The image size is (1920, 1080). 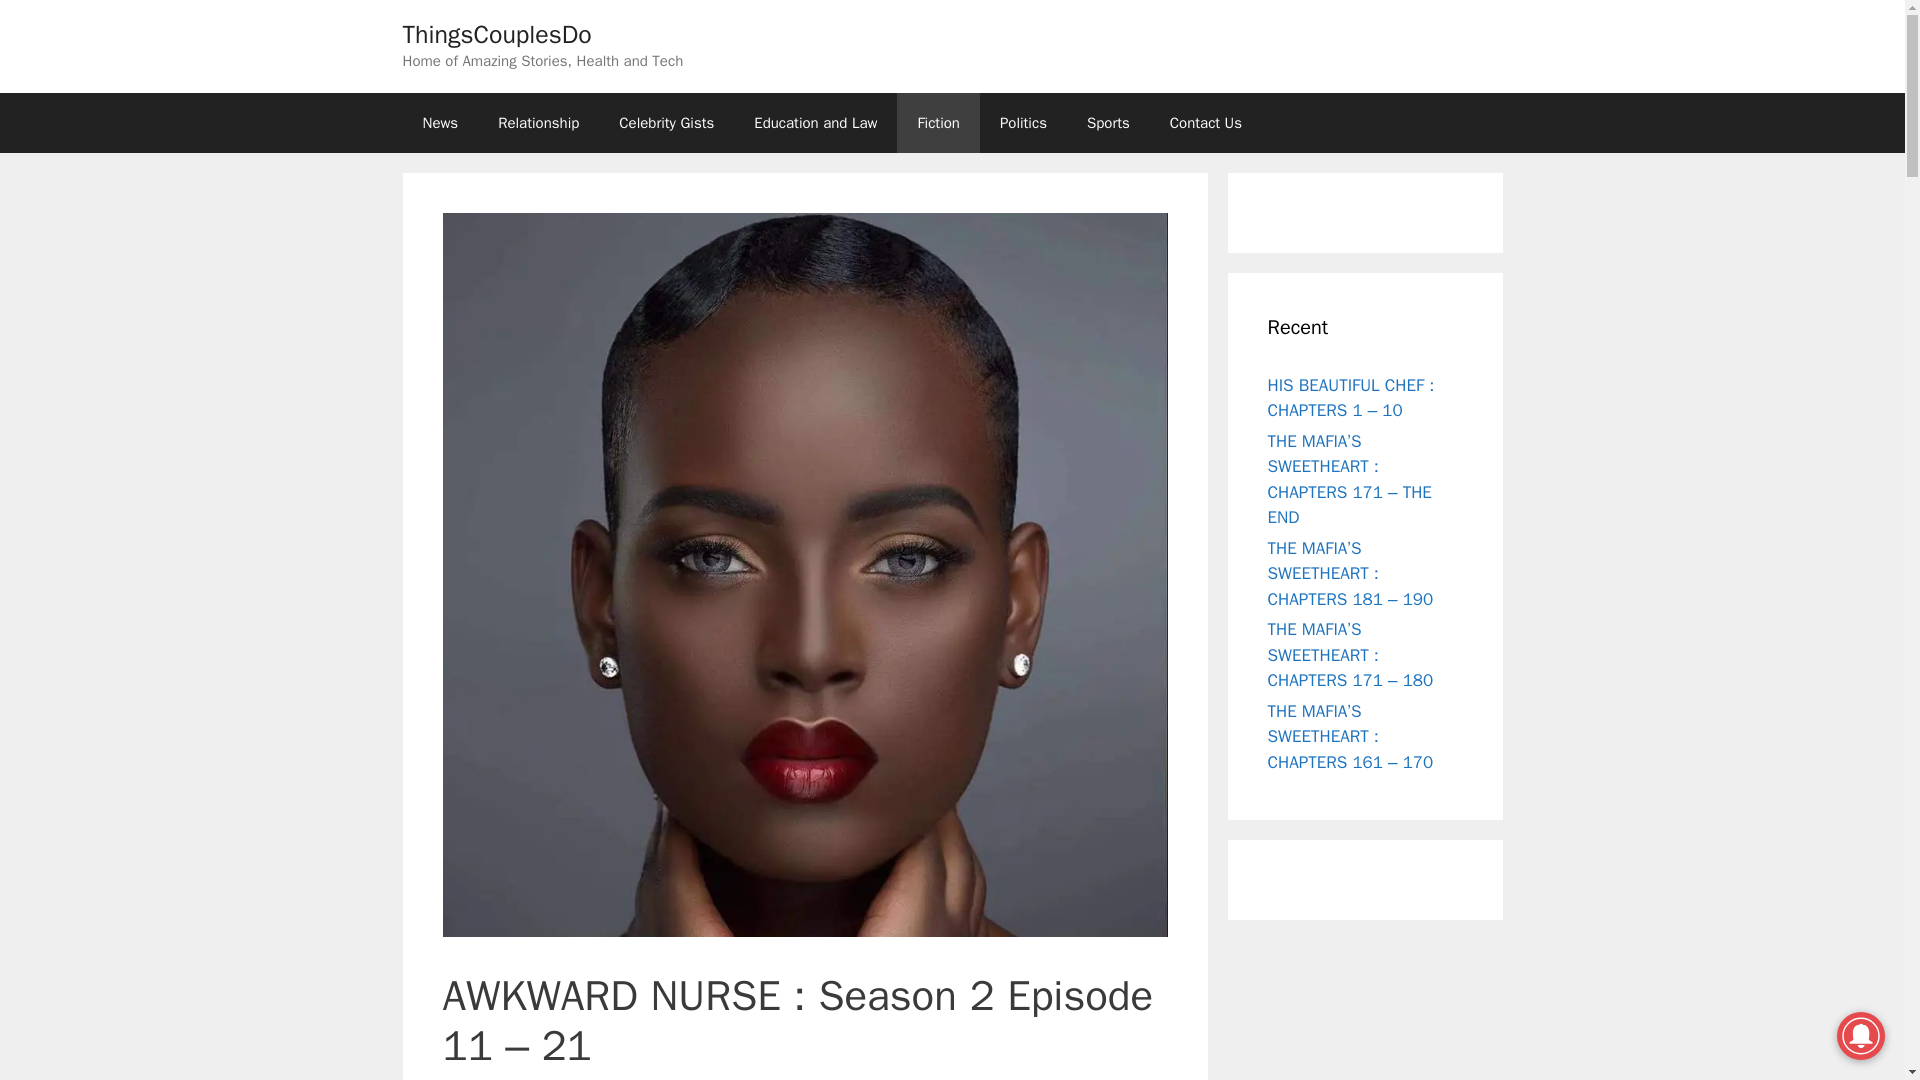 I want to click on Sports, so click(x=1108, y=122).